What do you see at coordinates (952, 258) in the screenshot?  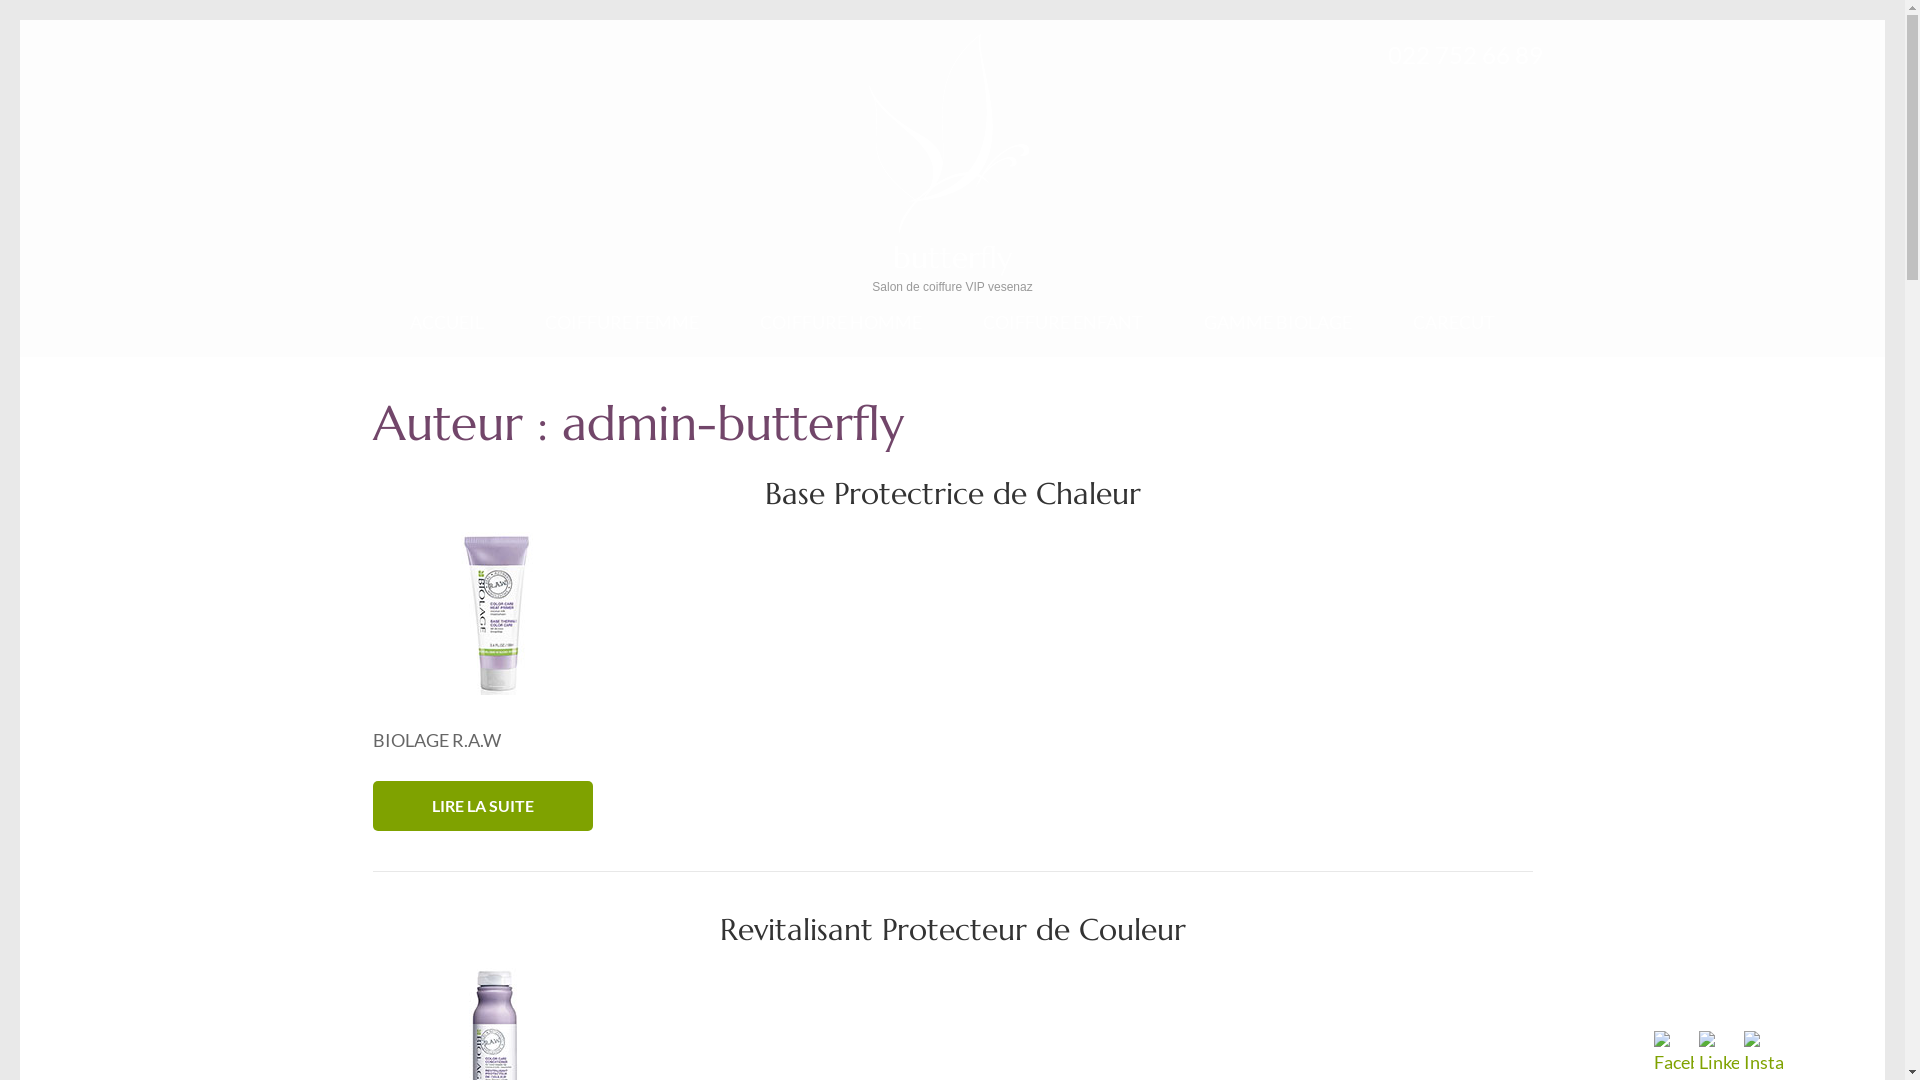 I see `butterfly` at bounding box center [952, 258].